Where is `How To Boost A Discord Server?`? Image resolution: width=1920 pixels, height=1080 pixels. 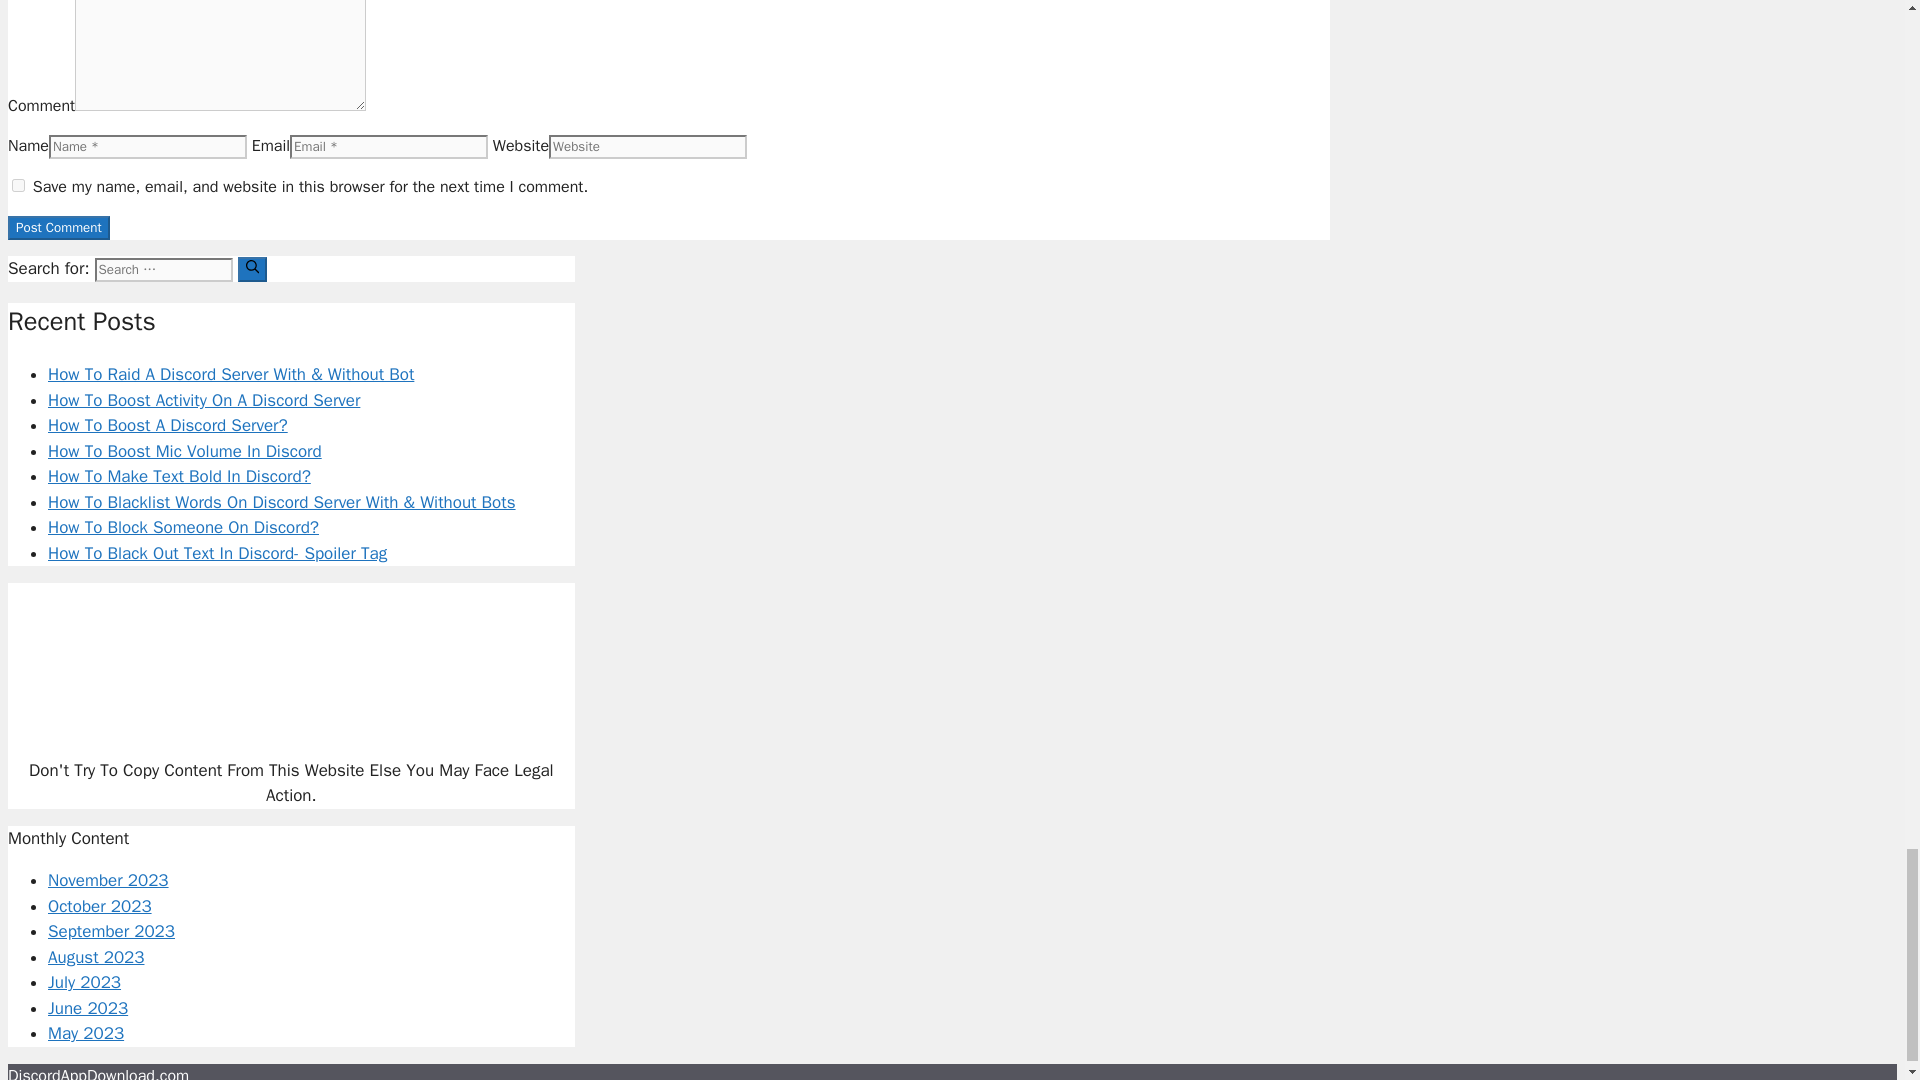 How To Boost A Discord Server? is located at coordinates (168, 425).